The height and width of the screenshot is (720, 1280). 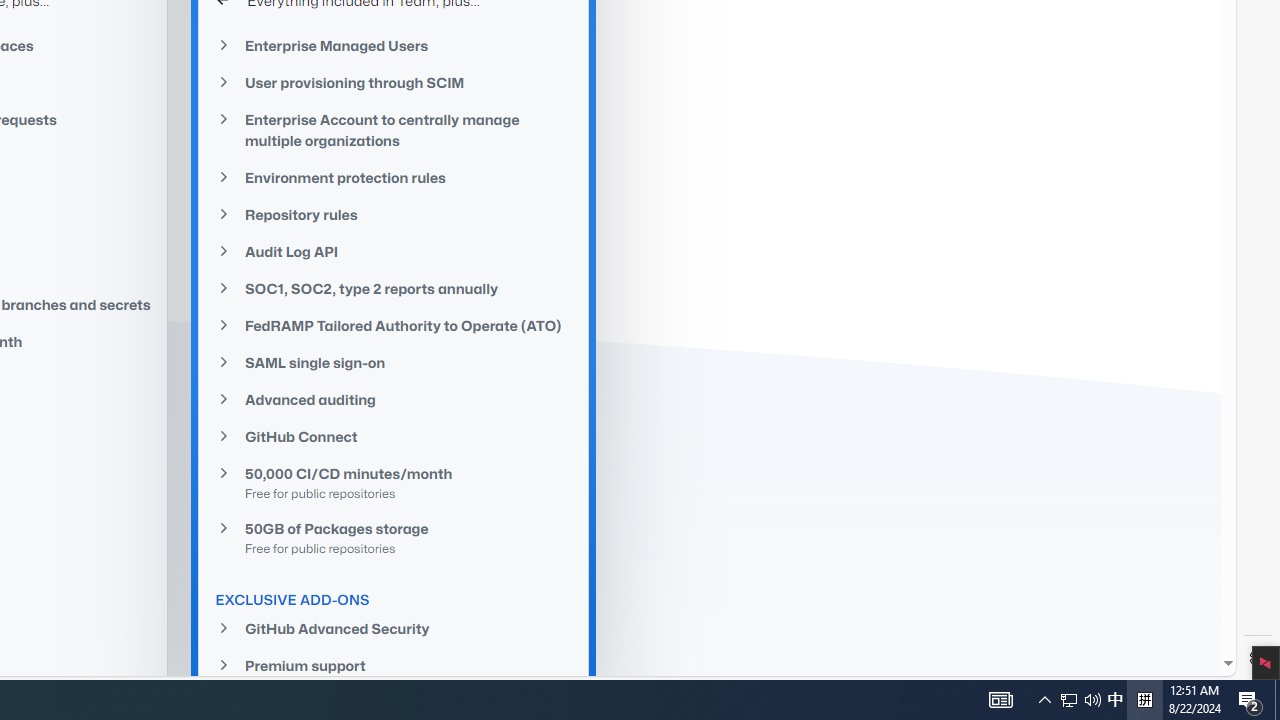 What do you see at coordinates (394, 483) in the screenshot?
I see `50,000 CI/CD minutes/month Free for public repositories` at bounding box center [394, 483].